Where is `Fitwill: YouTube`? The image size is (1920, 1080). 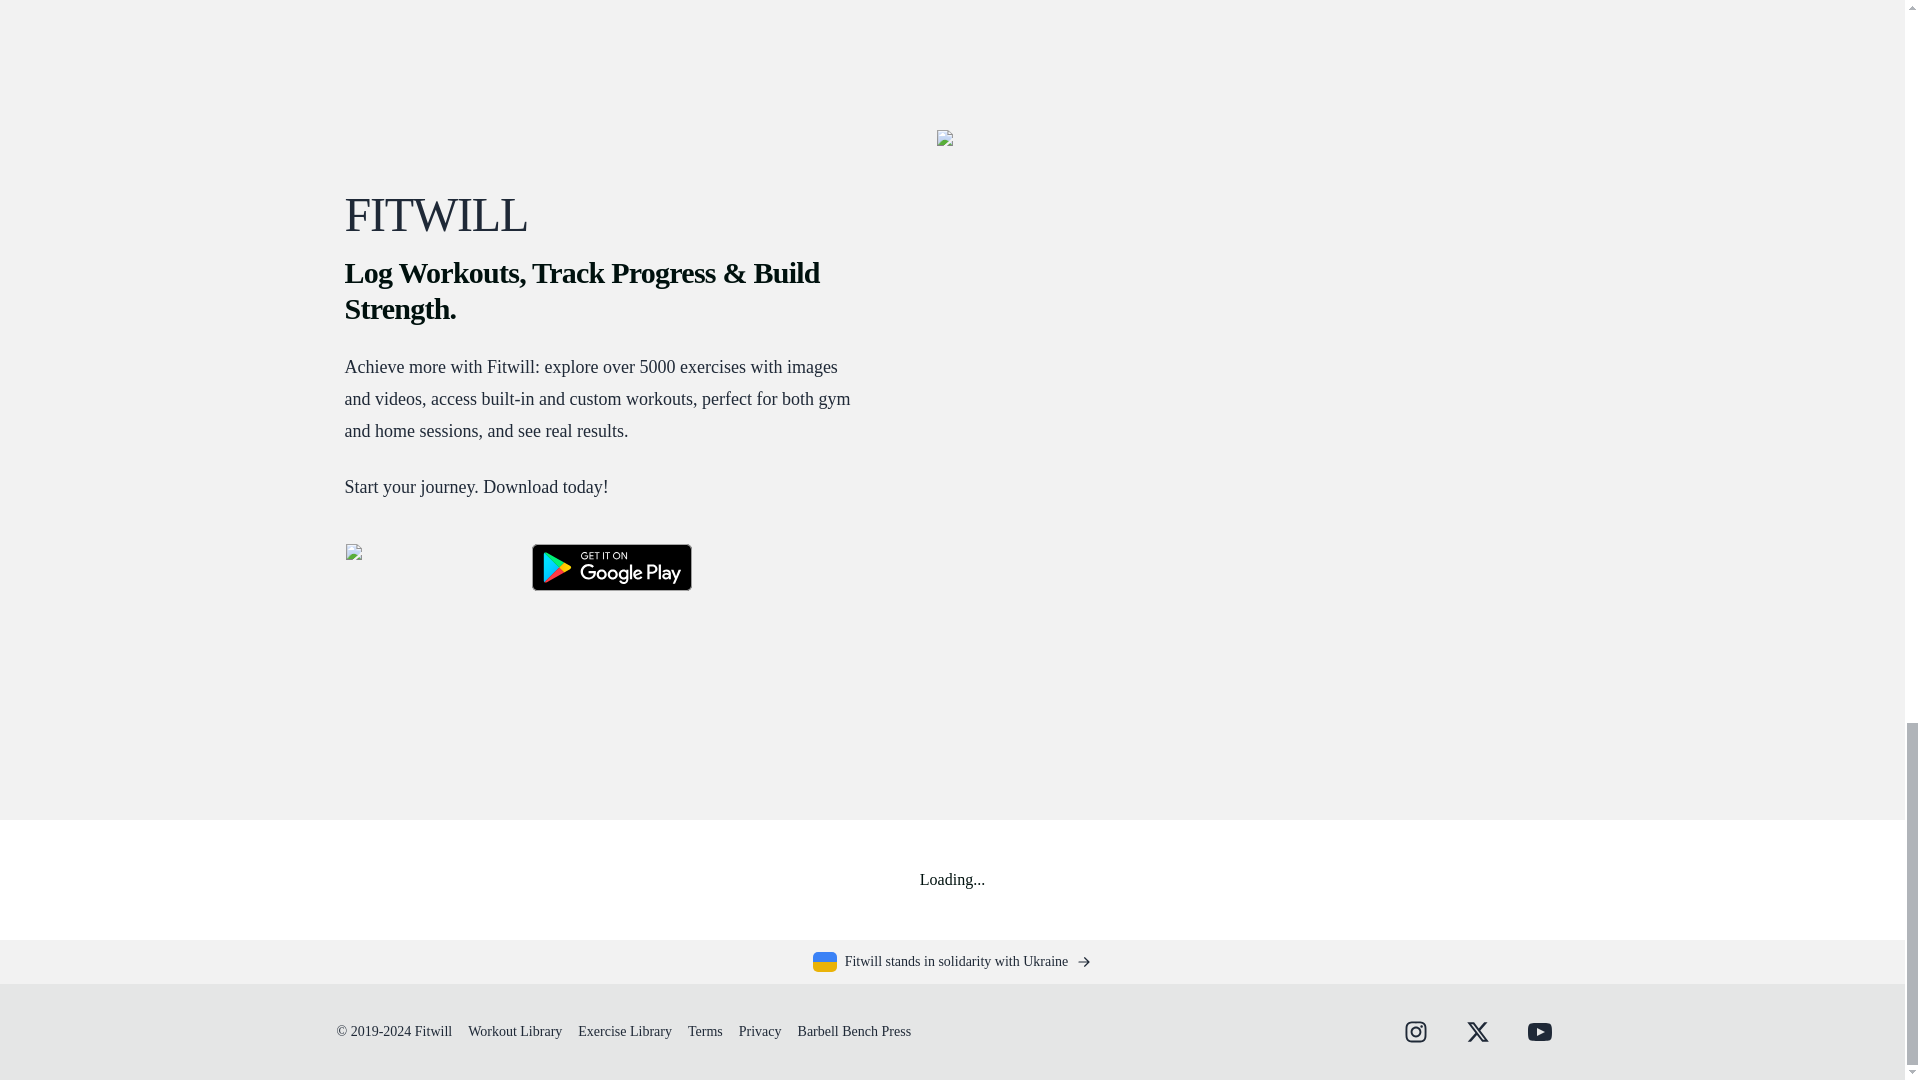 Fitwill: YouTube is located at coordinates (1538, 1032).